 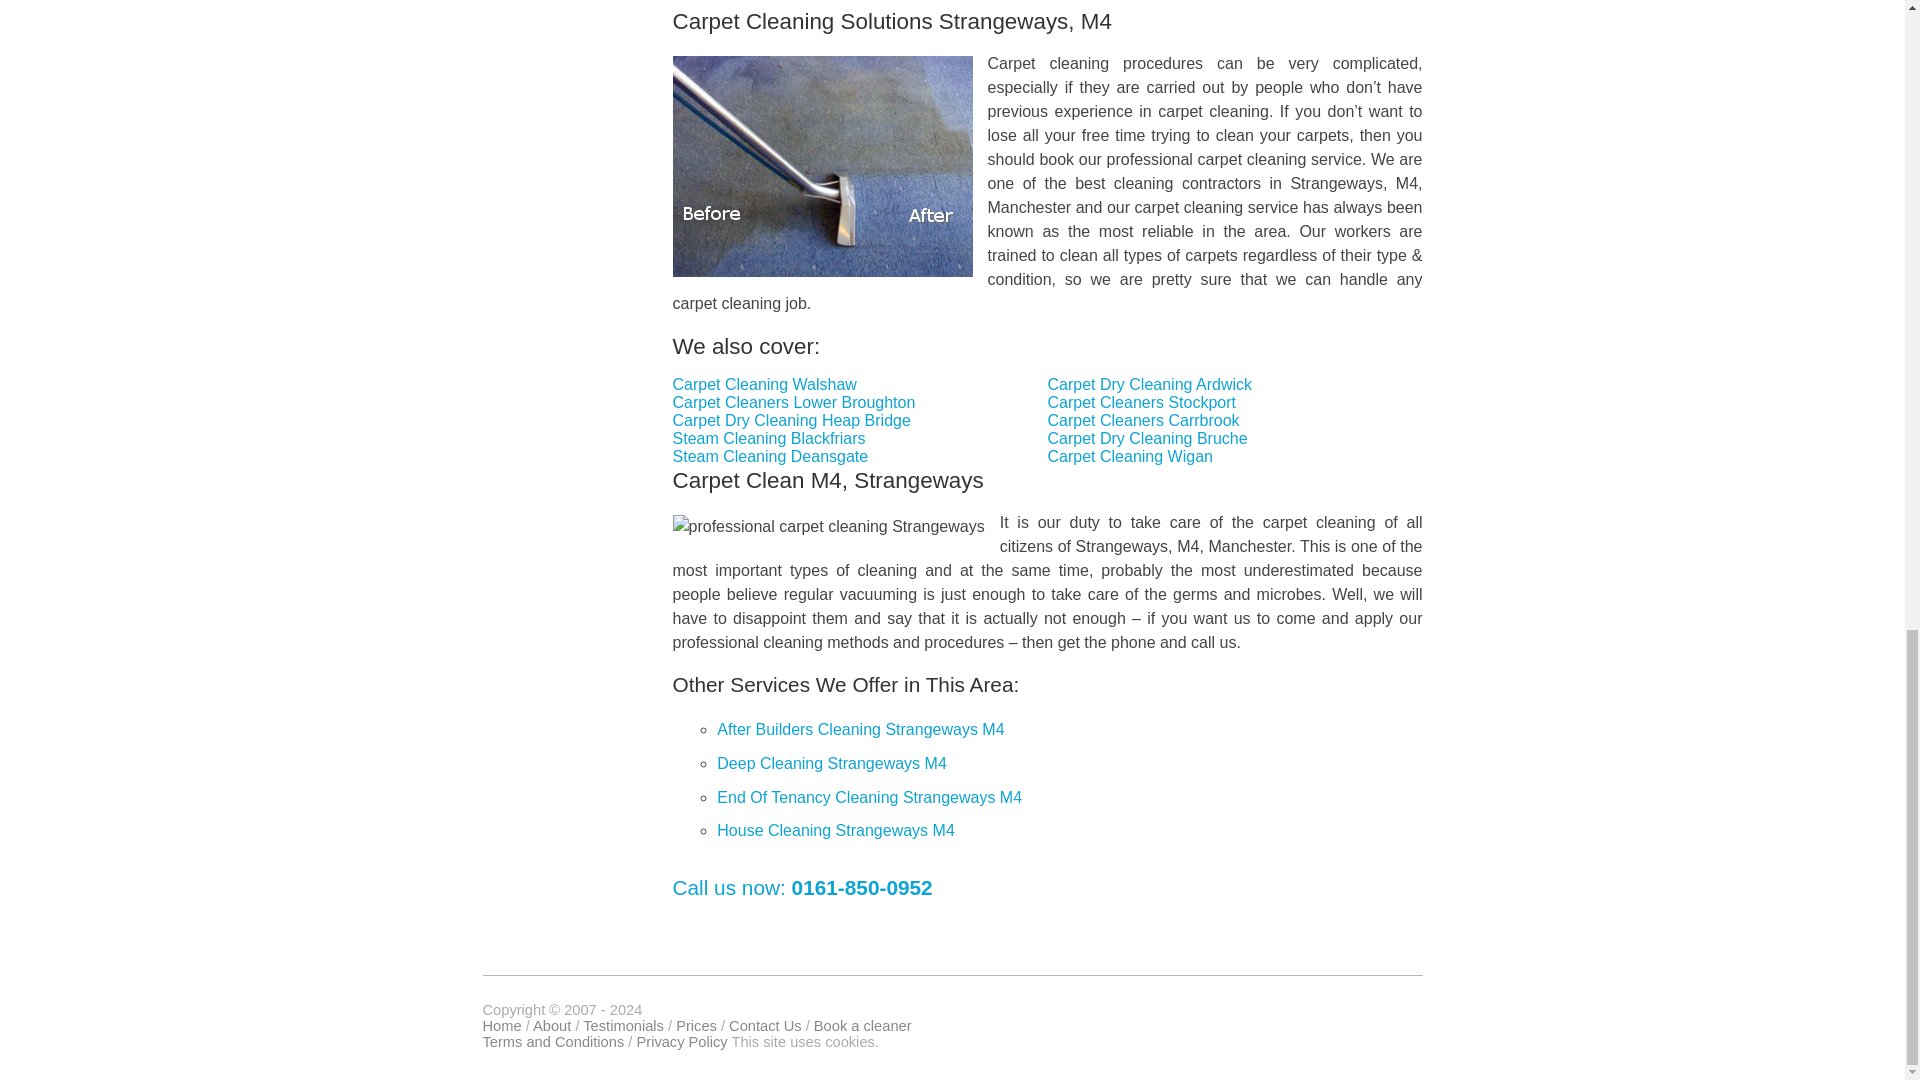 I want to click on End Of Tenancy Cleaning Strangeways M4, so click(x=868, y=797).